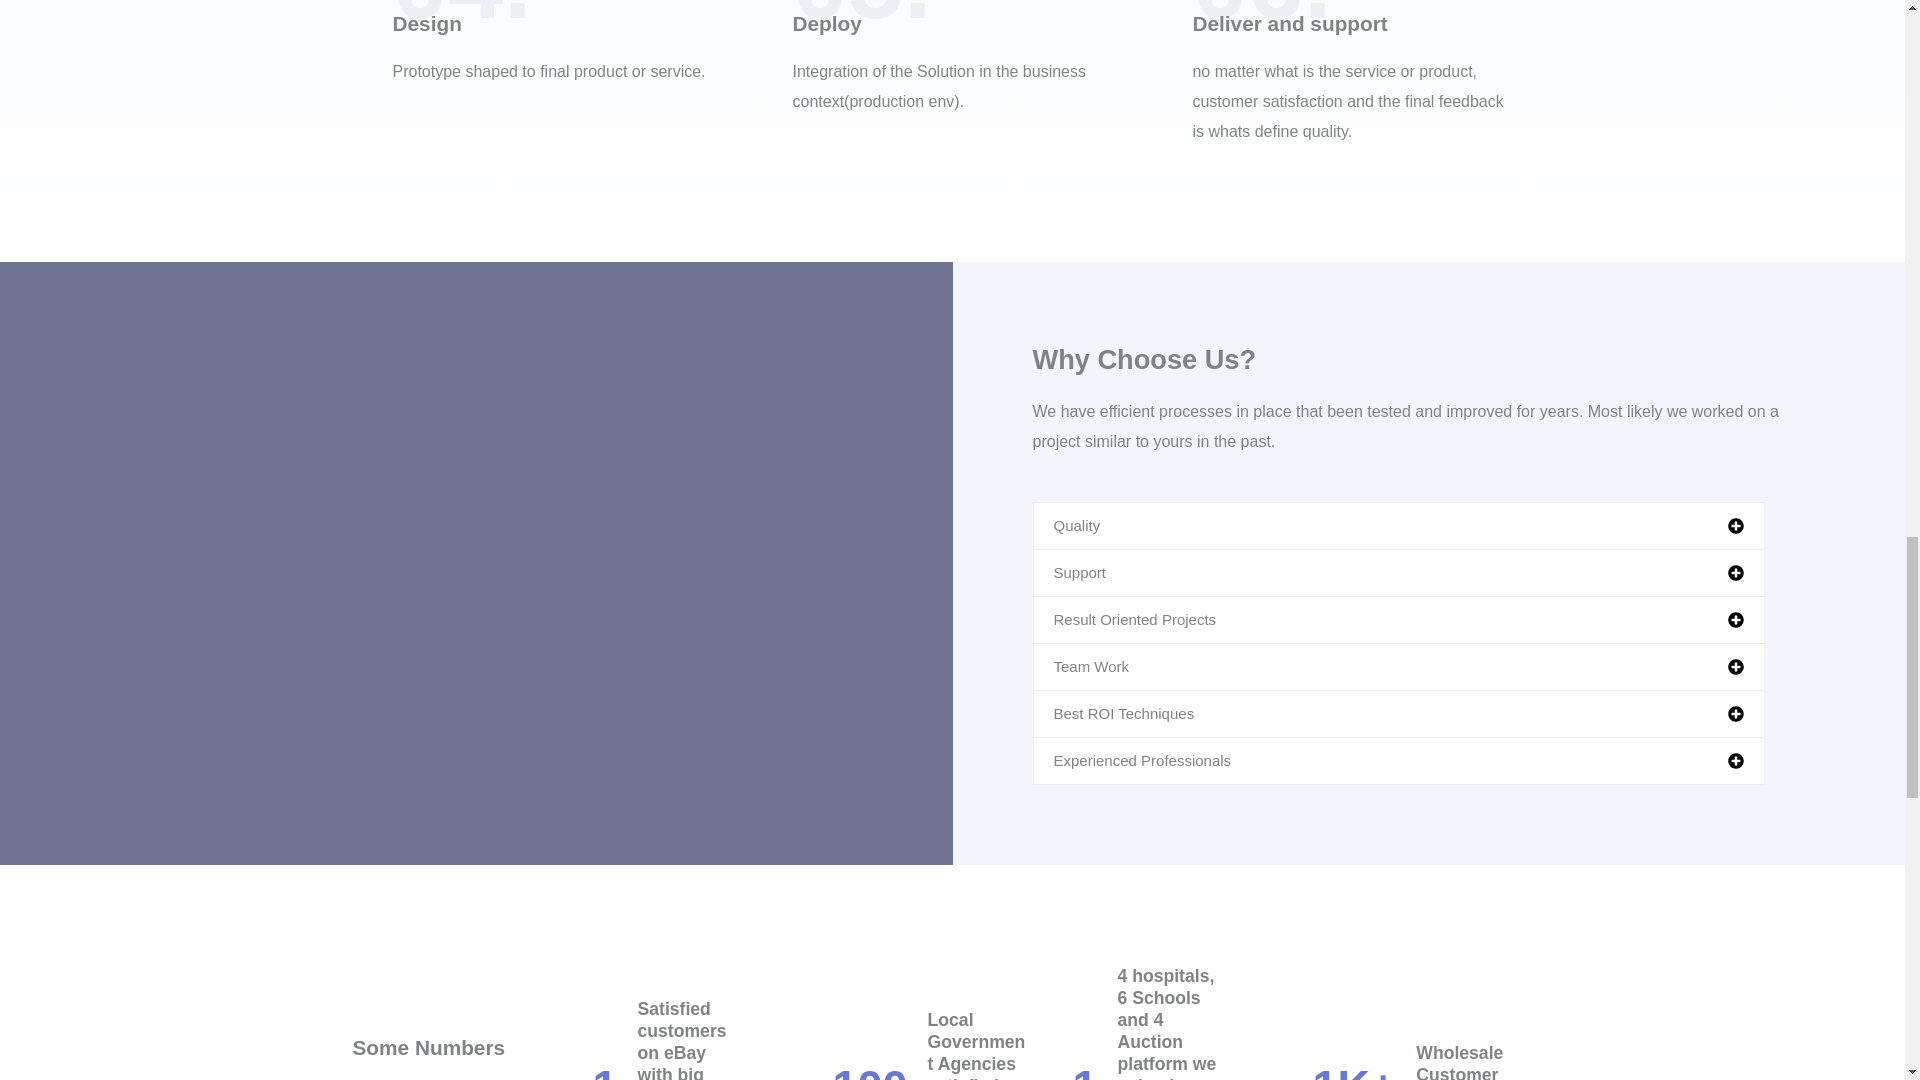 This screenshot has width=1920, height=1080. I want to click on Result Oriented Projects, so click(1136, 619).